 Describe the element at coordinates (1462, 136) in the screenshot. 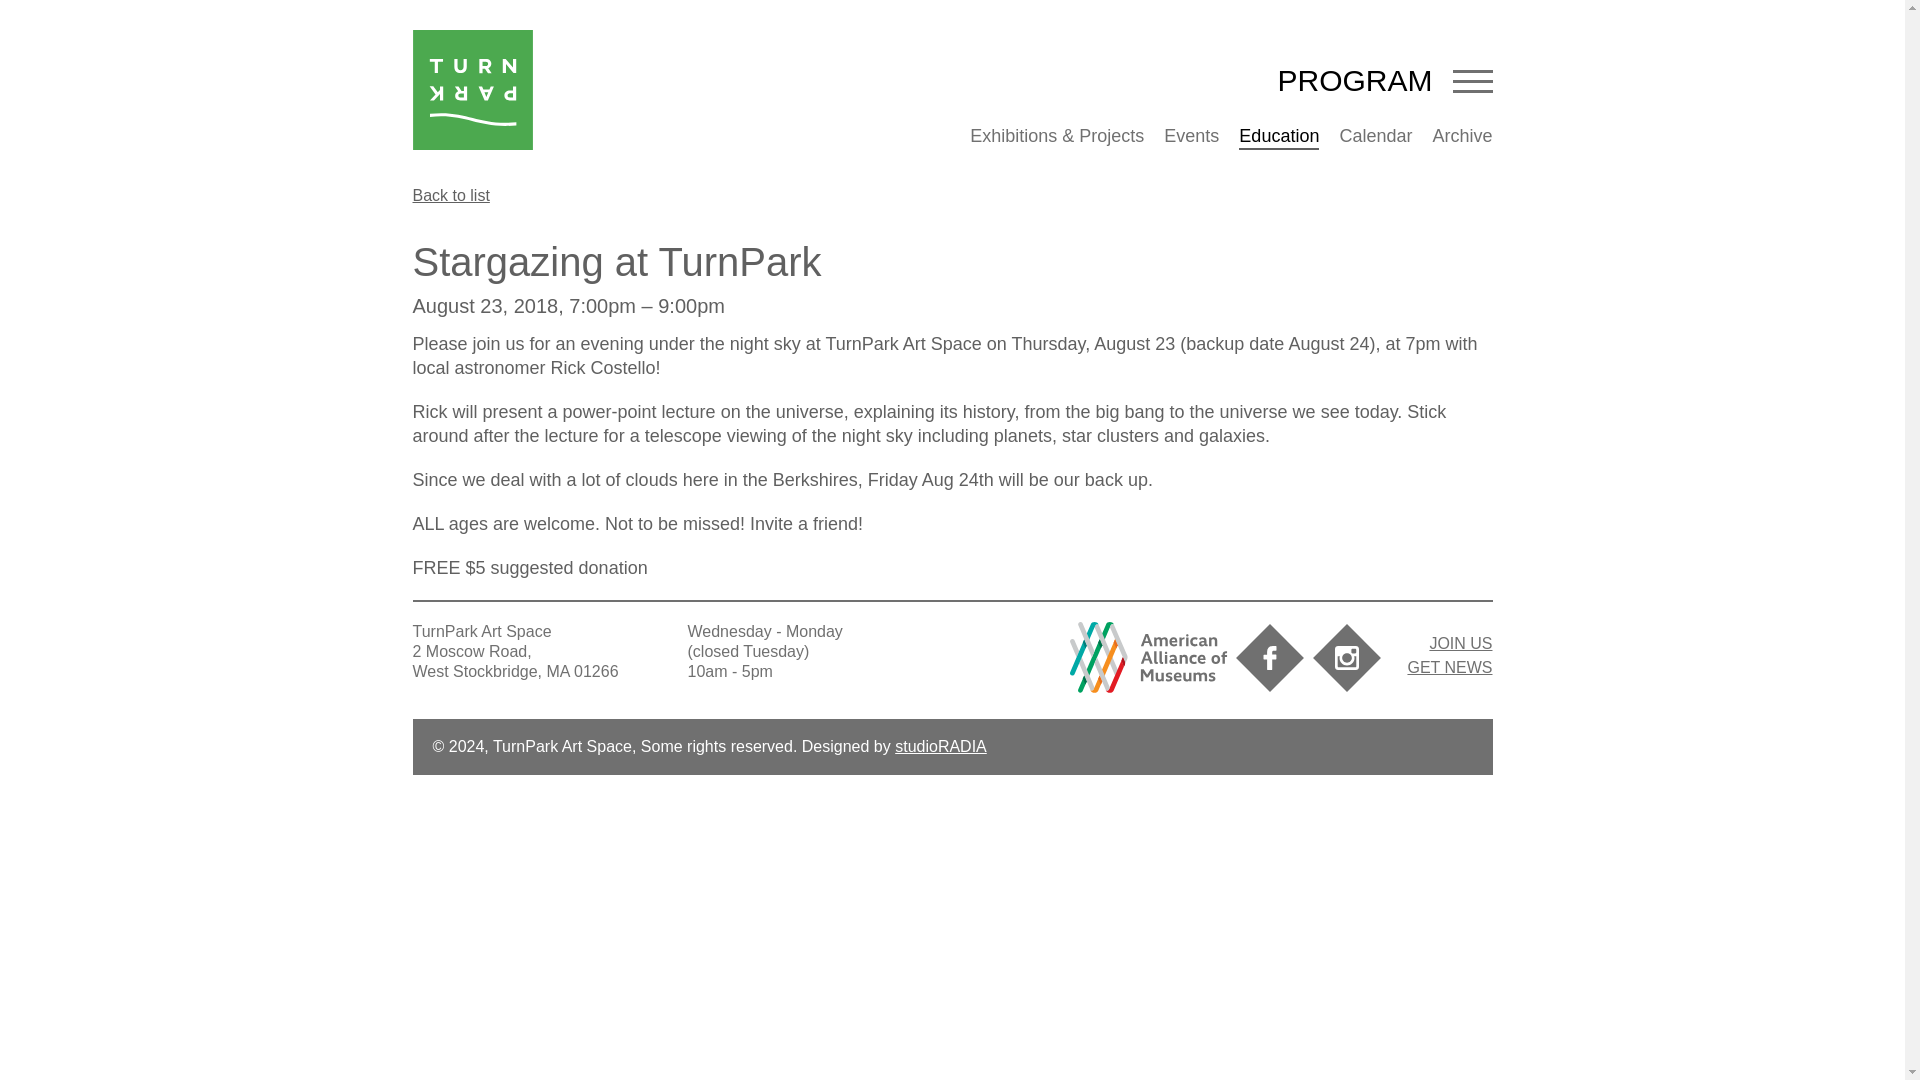

I see `Archive` at that location.